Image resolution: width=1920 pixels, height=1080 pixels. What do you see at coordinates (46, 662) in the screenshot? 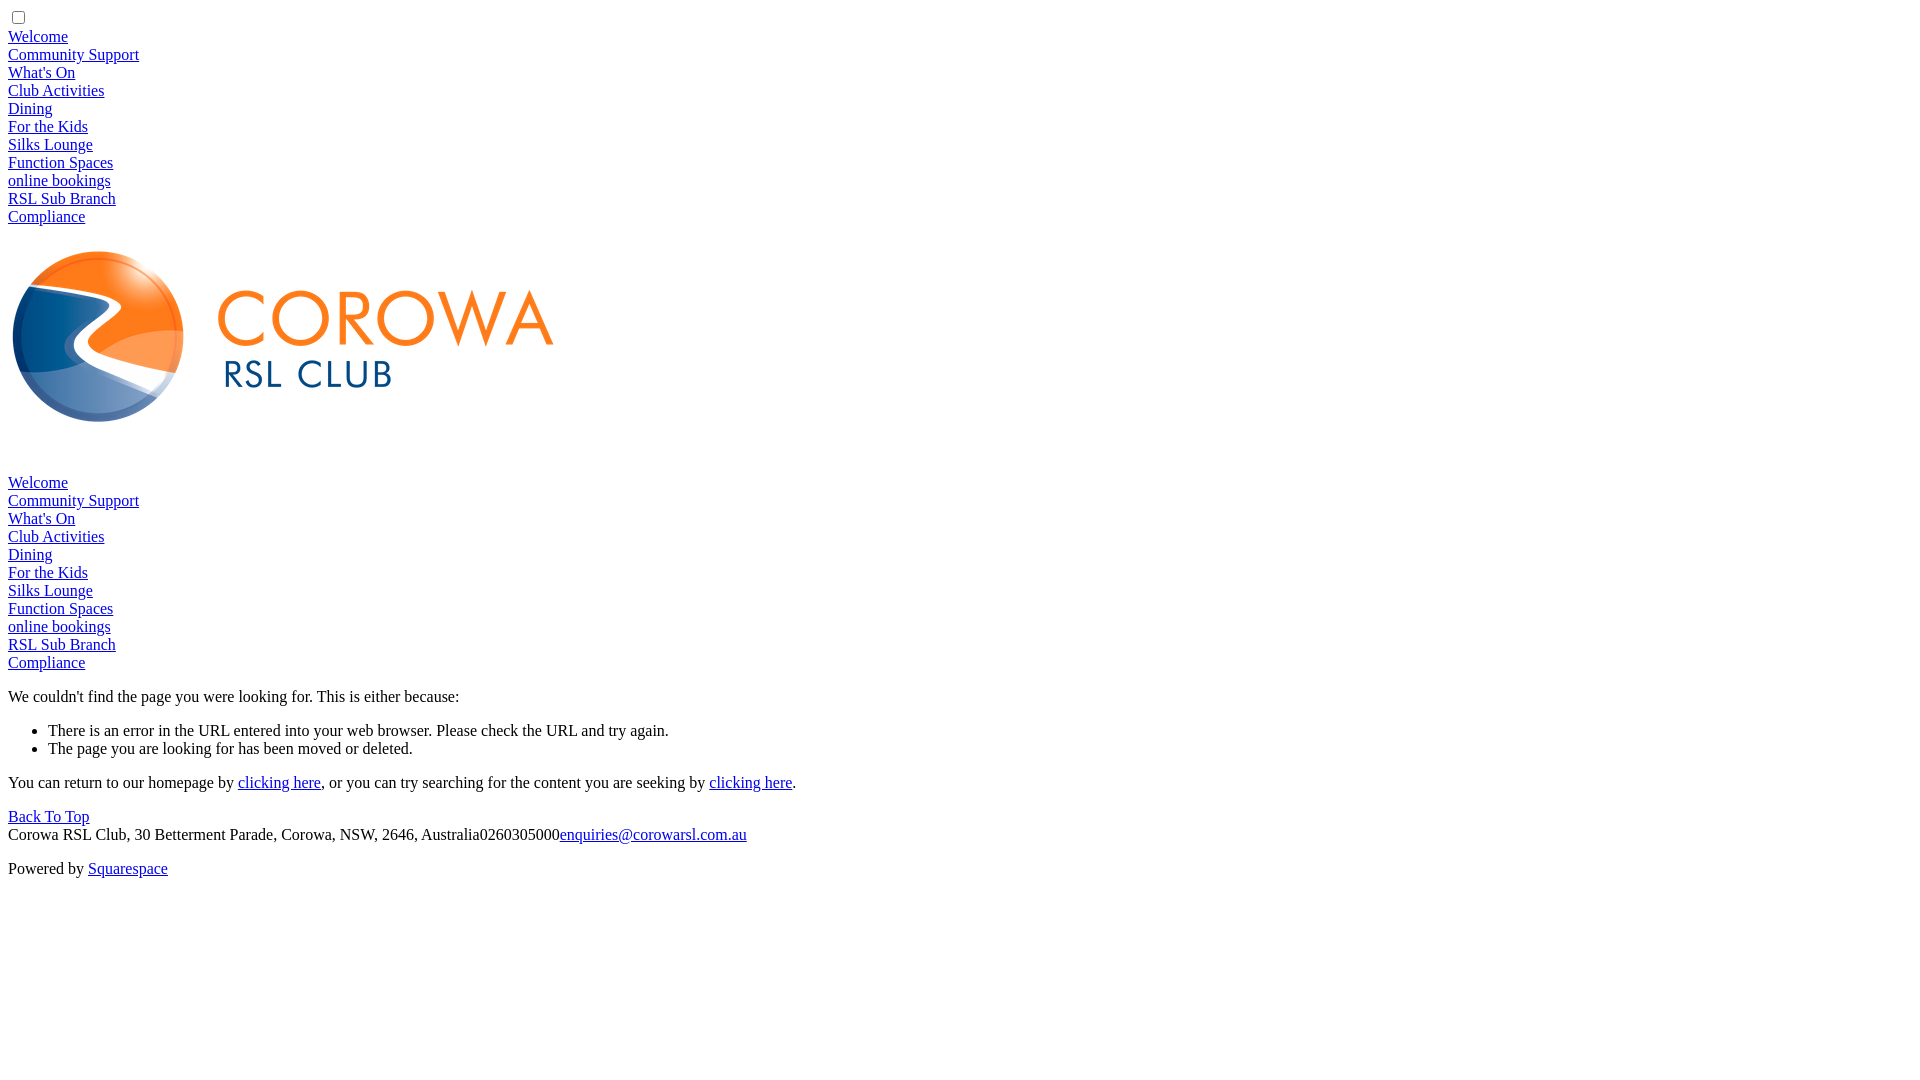
I see `Compliance` at bounding box center [46, 662].